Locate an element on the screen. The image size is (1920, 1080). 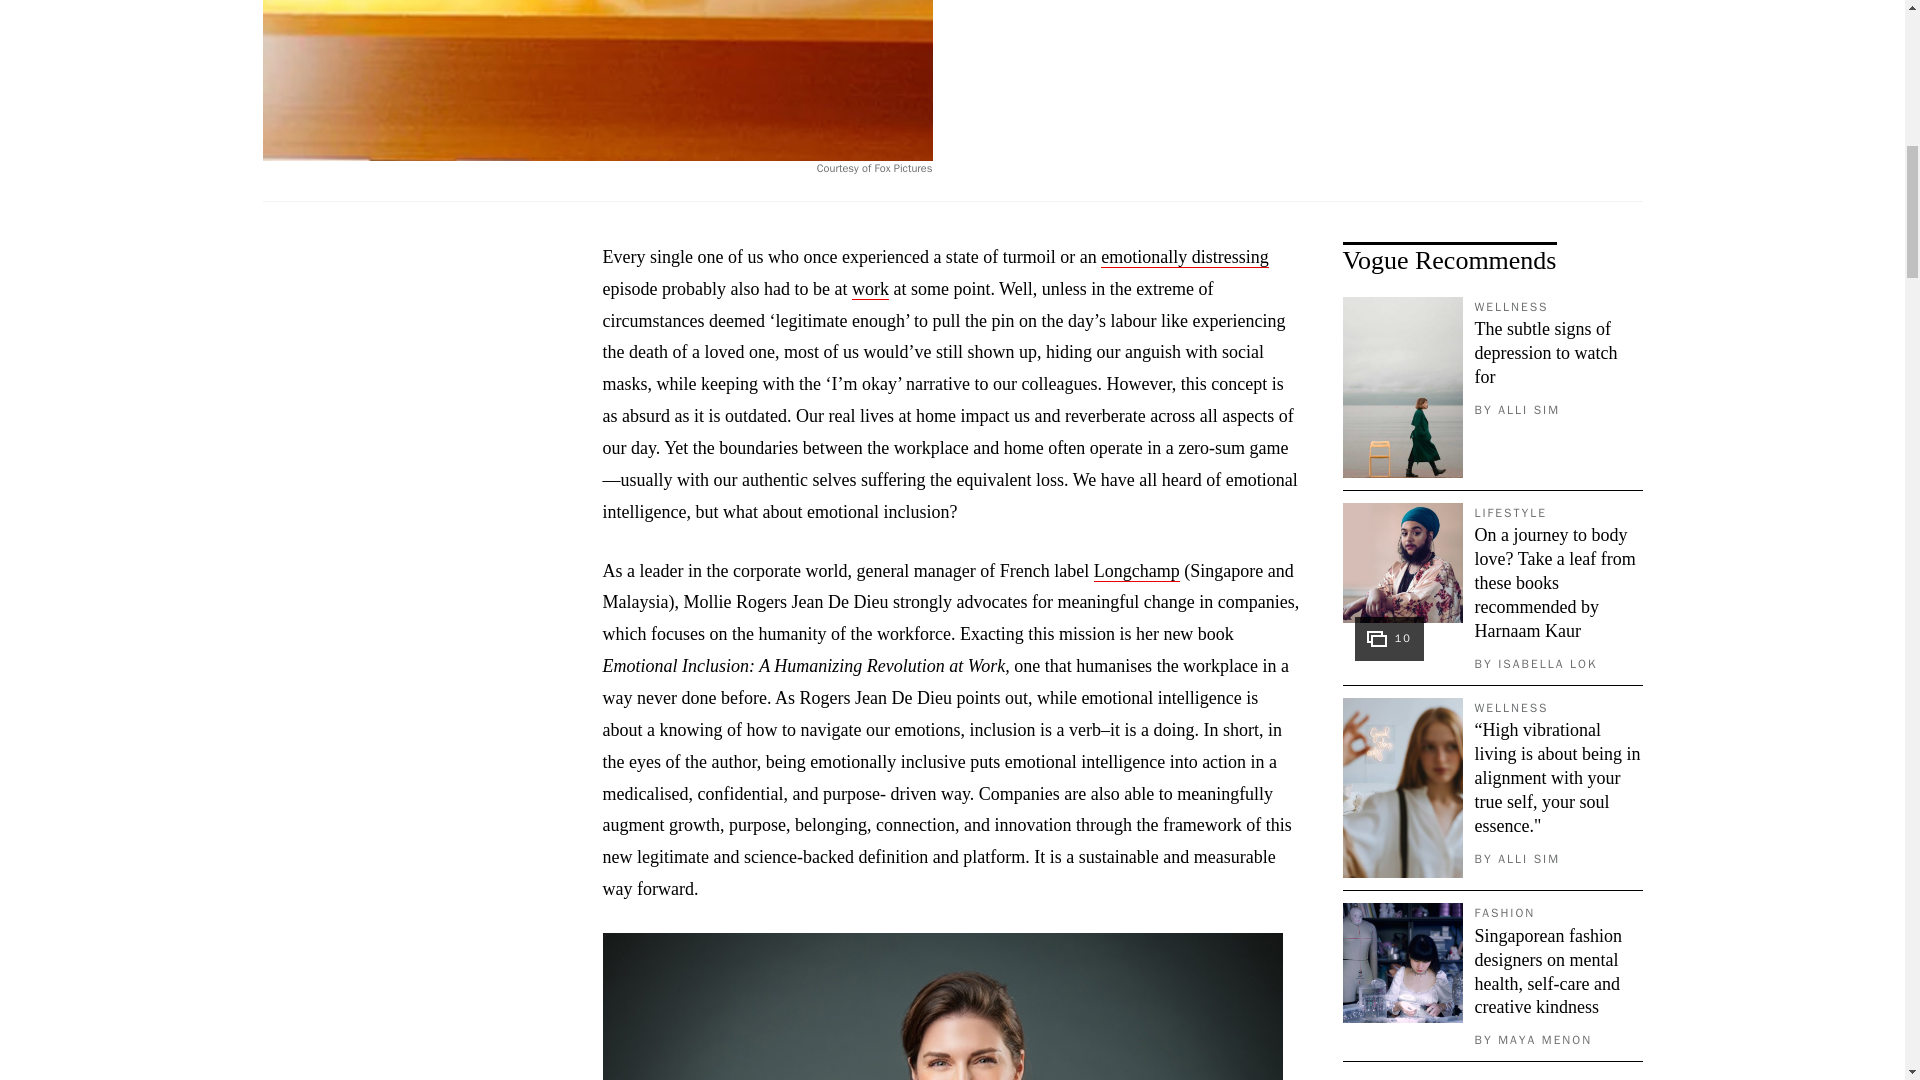
The subtle signs of depression to watch for is located at coordinates (1545, 352).